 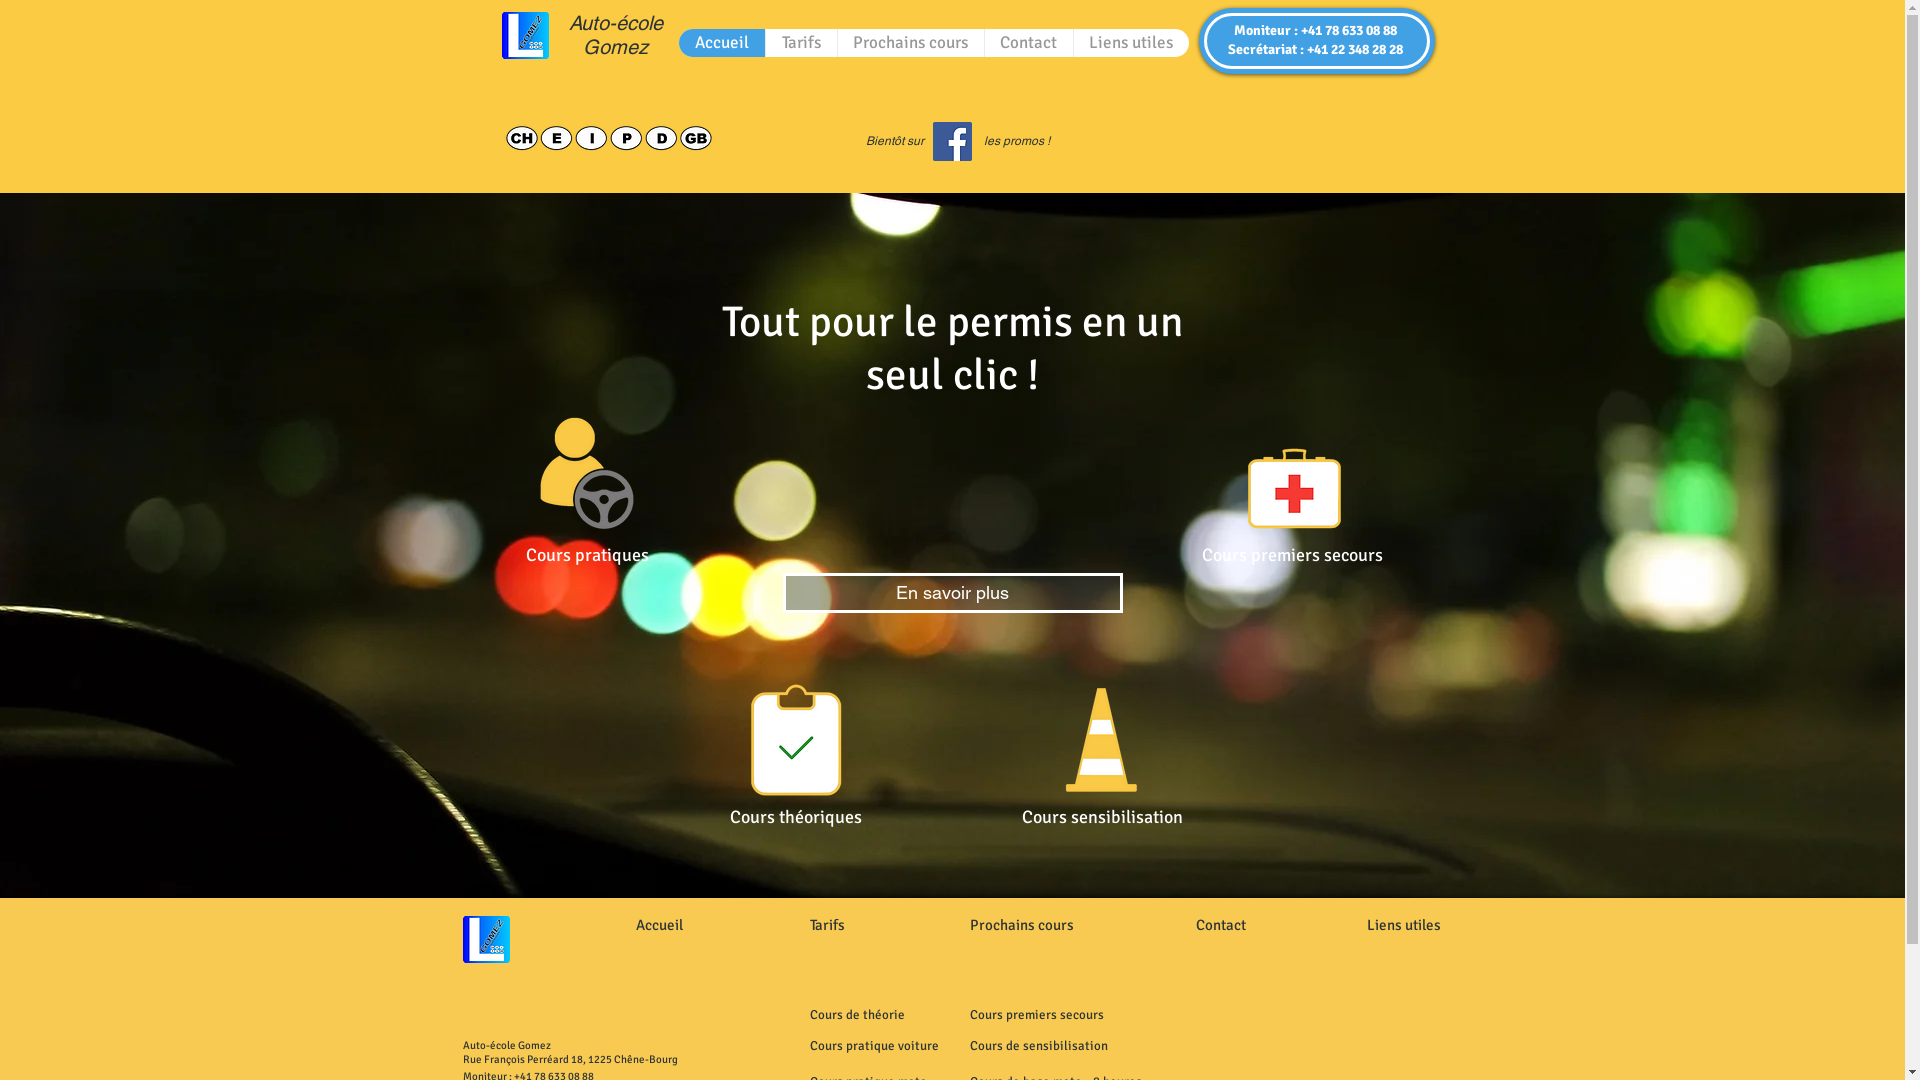 I want to click on Liens utiles, so click(x=1403, y=924).